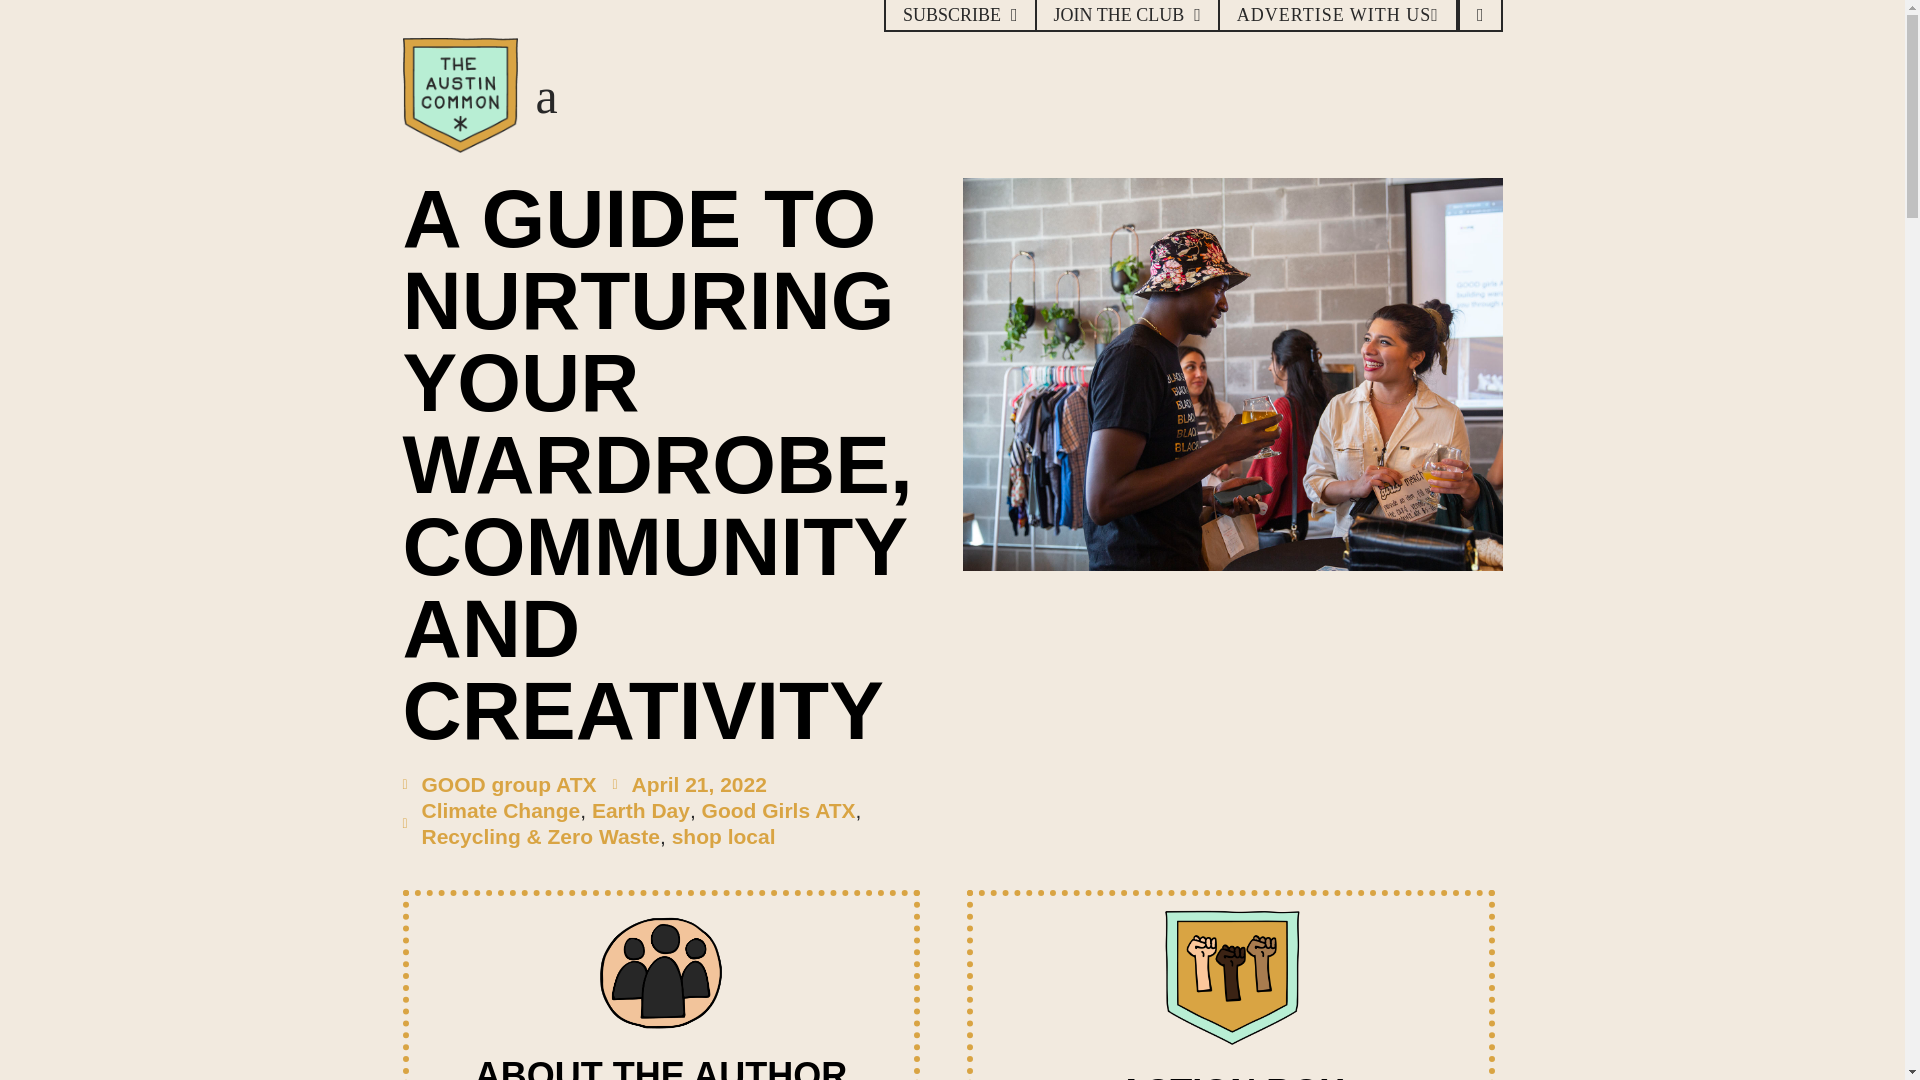 This screenshot has height=1080, width=1920. What do you see at coordinates (1126, 16) in the screenshot?
I see `JOIN THE CLUB` at bounding box center [1126, 16].